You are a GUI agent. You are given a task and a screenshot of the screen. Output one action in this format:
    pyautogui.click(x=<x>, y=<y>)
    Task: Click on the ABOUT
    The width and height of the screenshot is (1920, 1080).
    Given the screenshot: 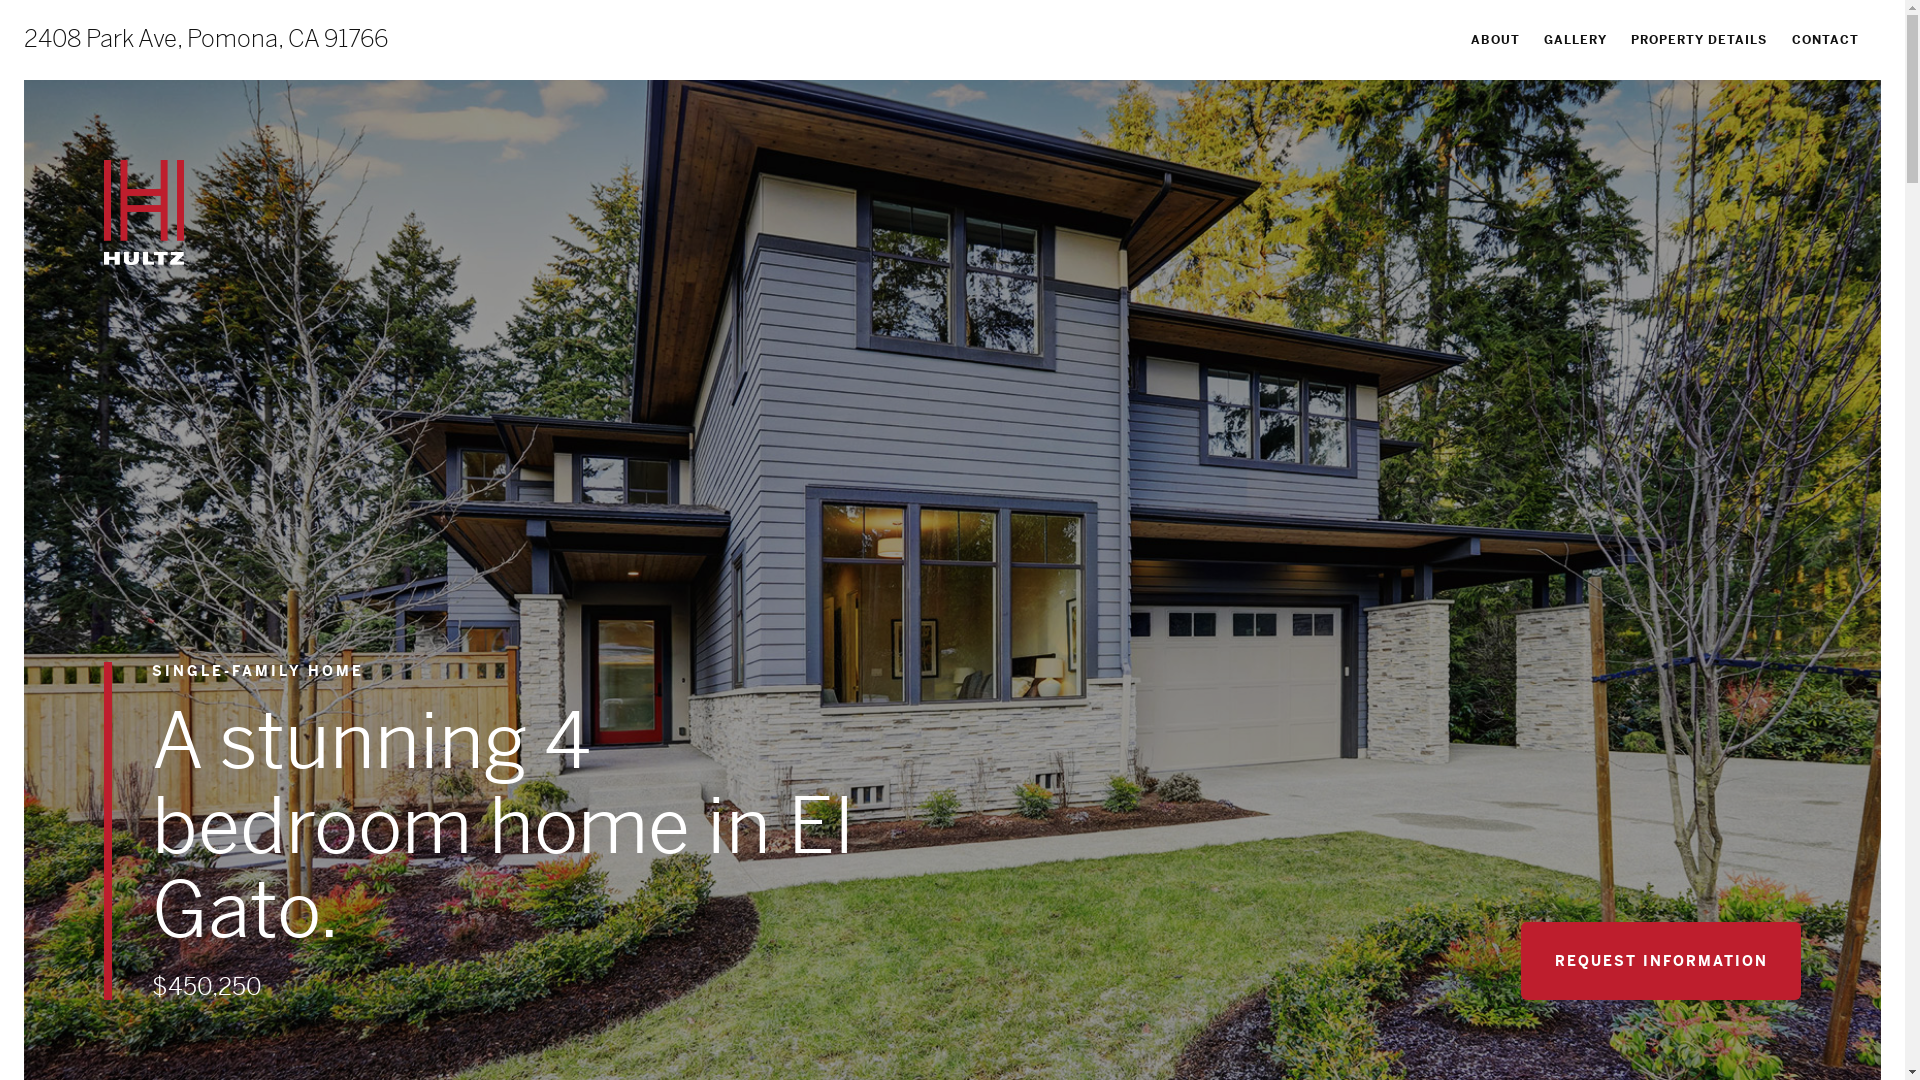 What is the action you would take?
    pyautogui.click(x=1496, y=40)
    